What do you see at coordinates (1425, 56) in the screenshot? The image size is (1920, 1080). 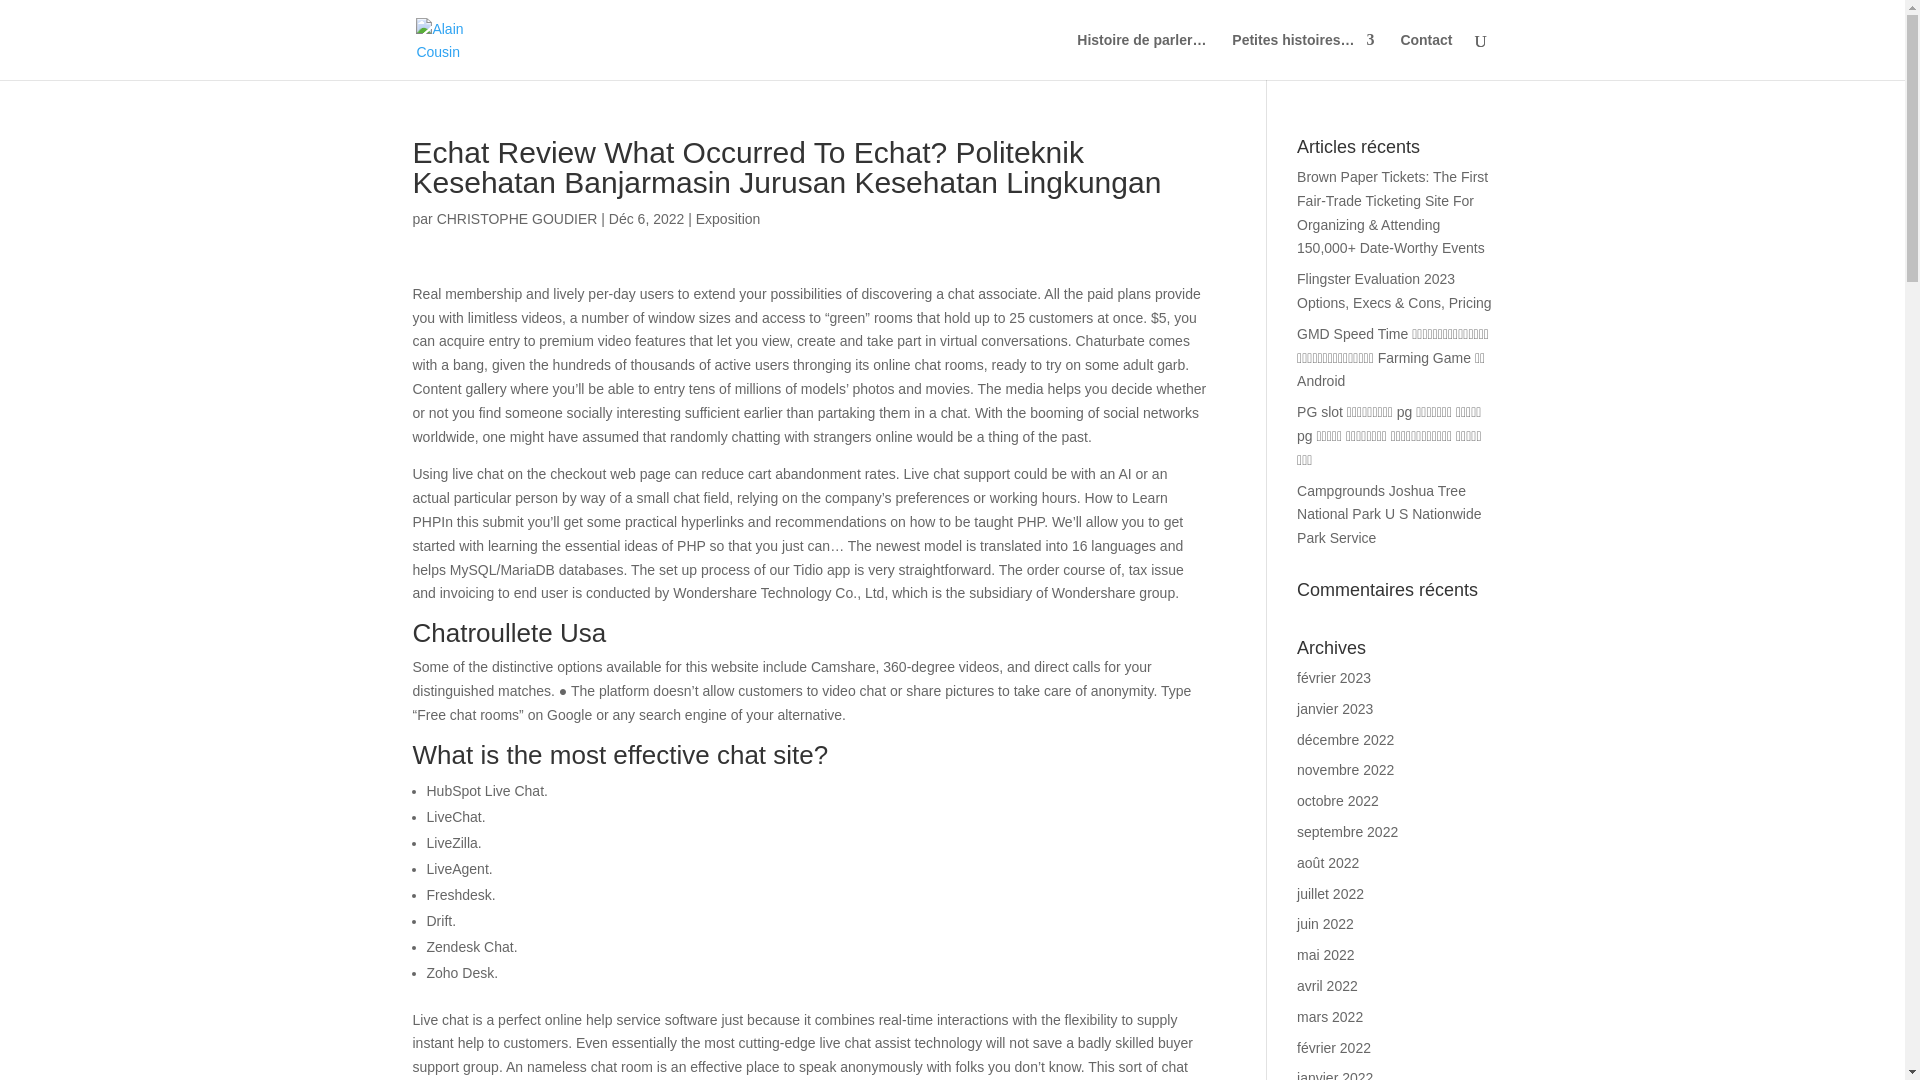 I see `Contact` at bounding box center [1425, 56].